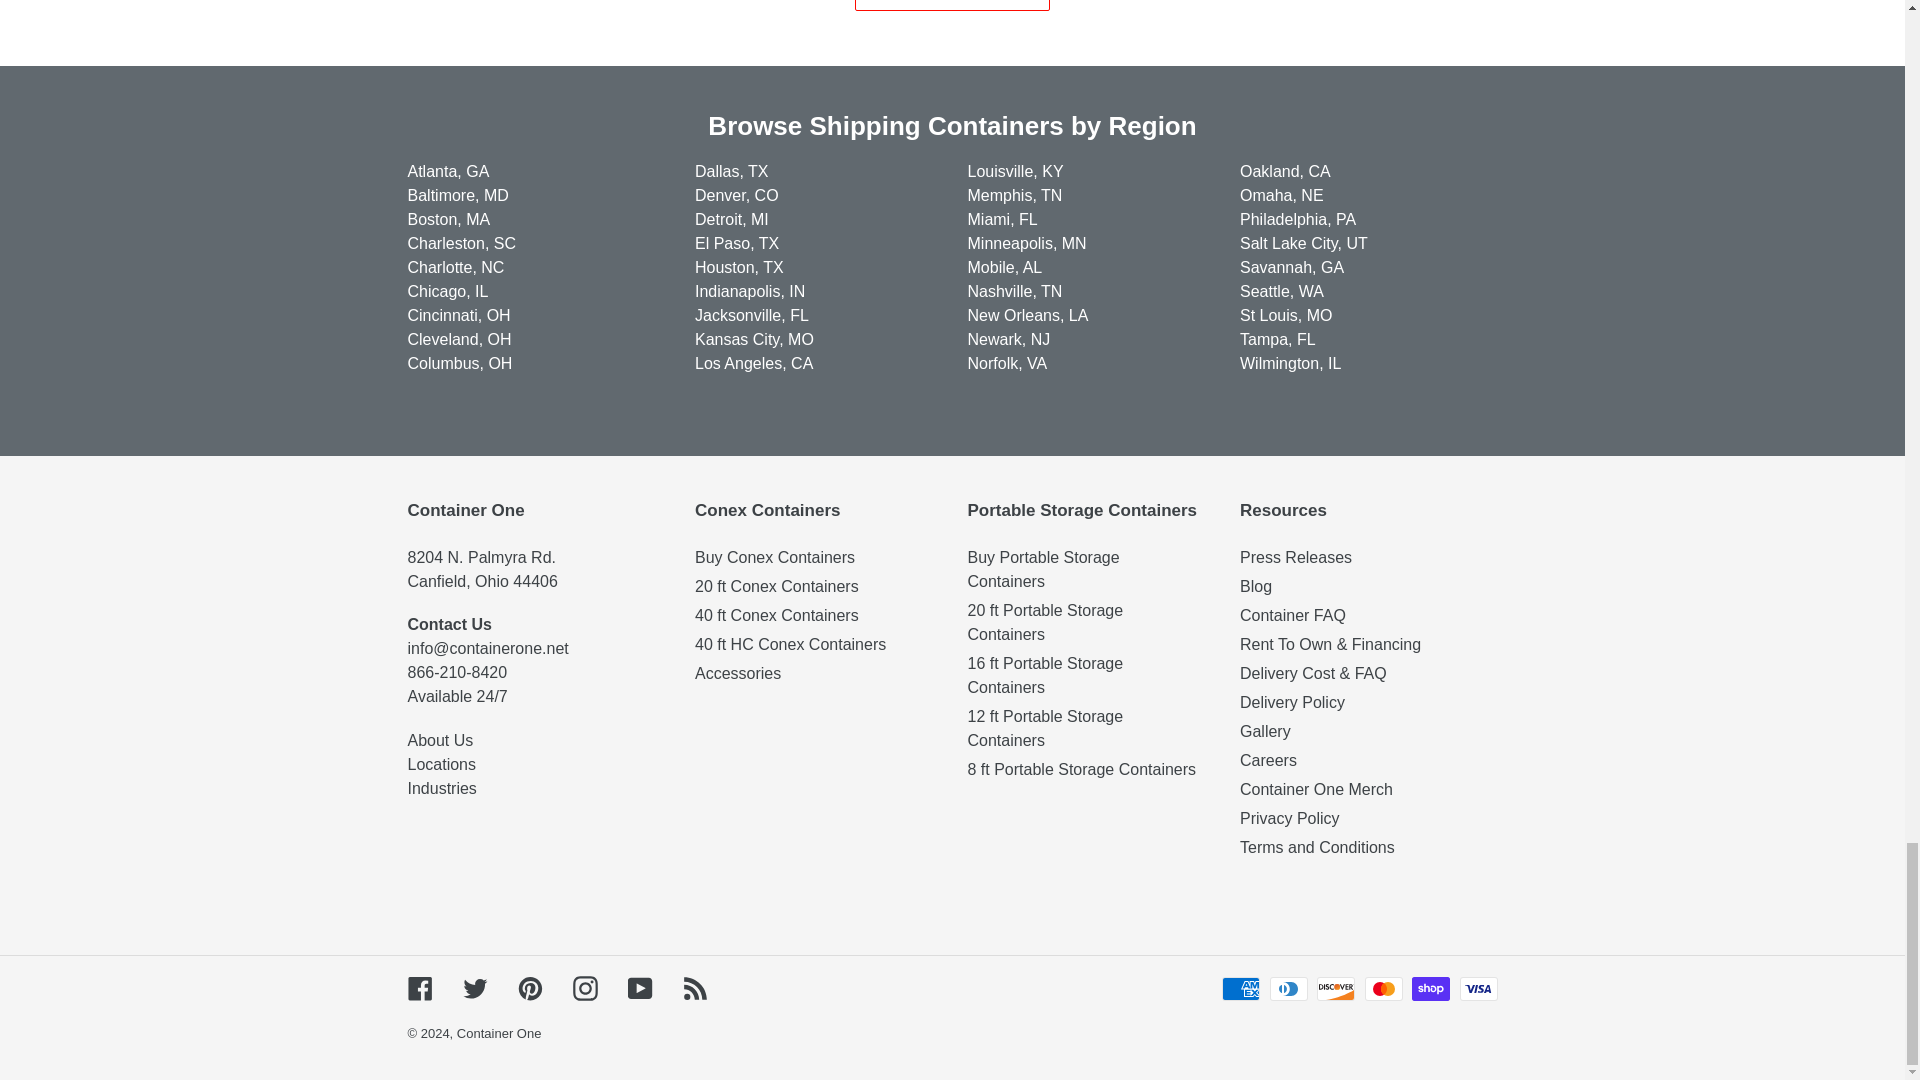 The height and width of the screenshot is (1080, 1920). Describe the element at coordinates (458, 195) in the screenshot. I see `Buy Shipping Containers in Baltimore, Maryland` at that location.